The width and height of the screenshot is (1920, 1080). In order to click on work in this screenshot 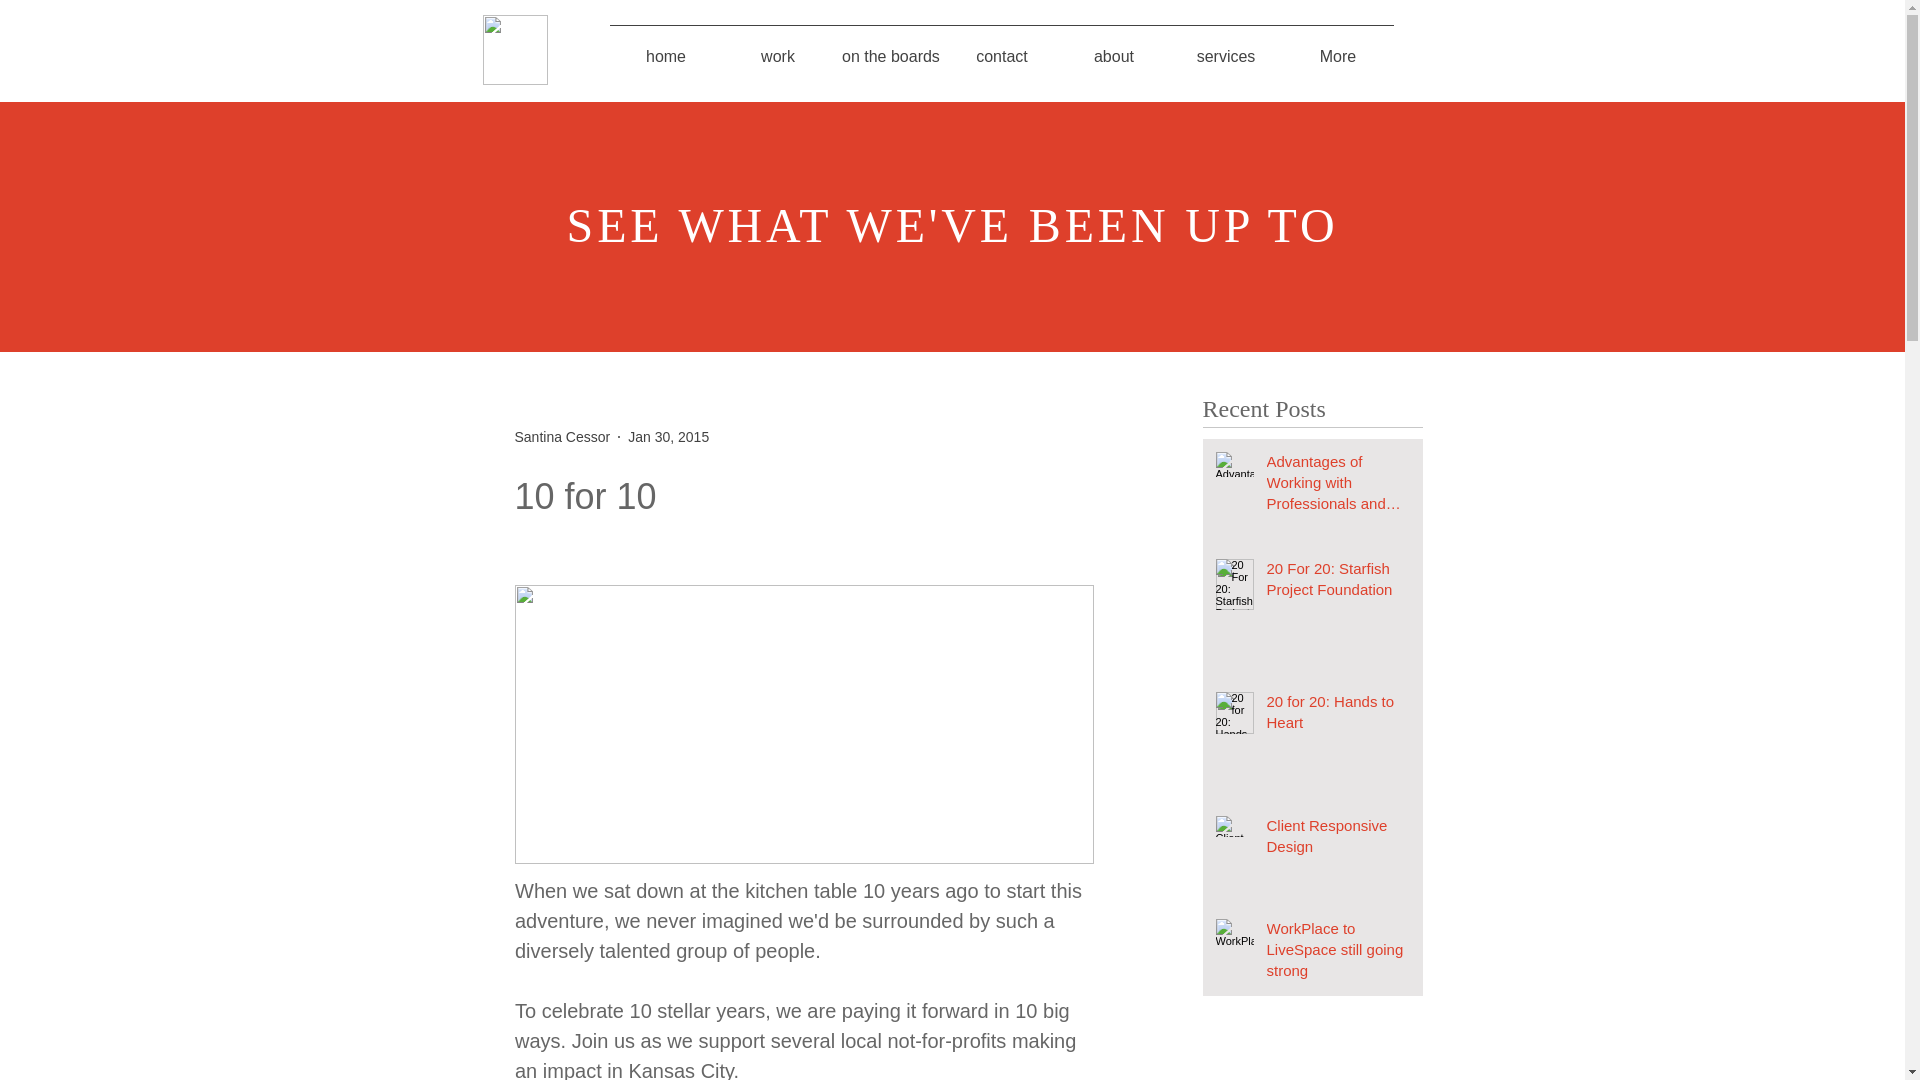, I will do `click(777, 47)`.